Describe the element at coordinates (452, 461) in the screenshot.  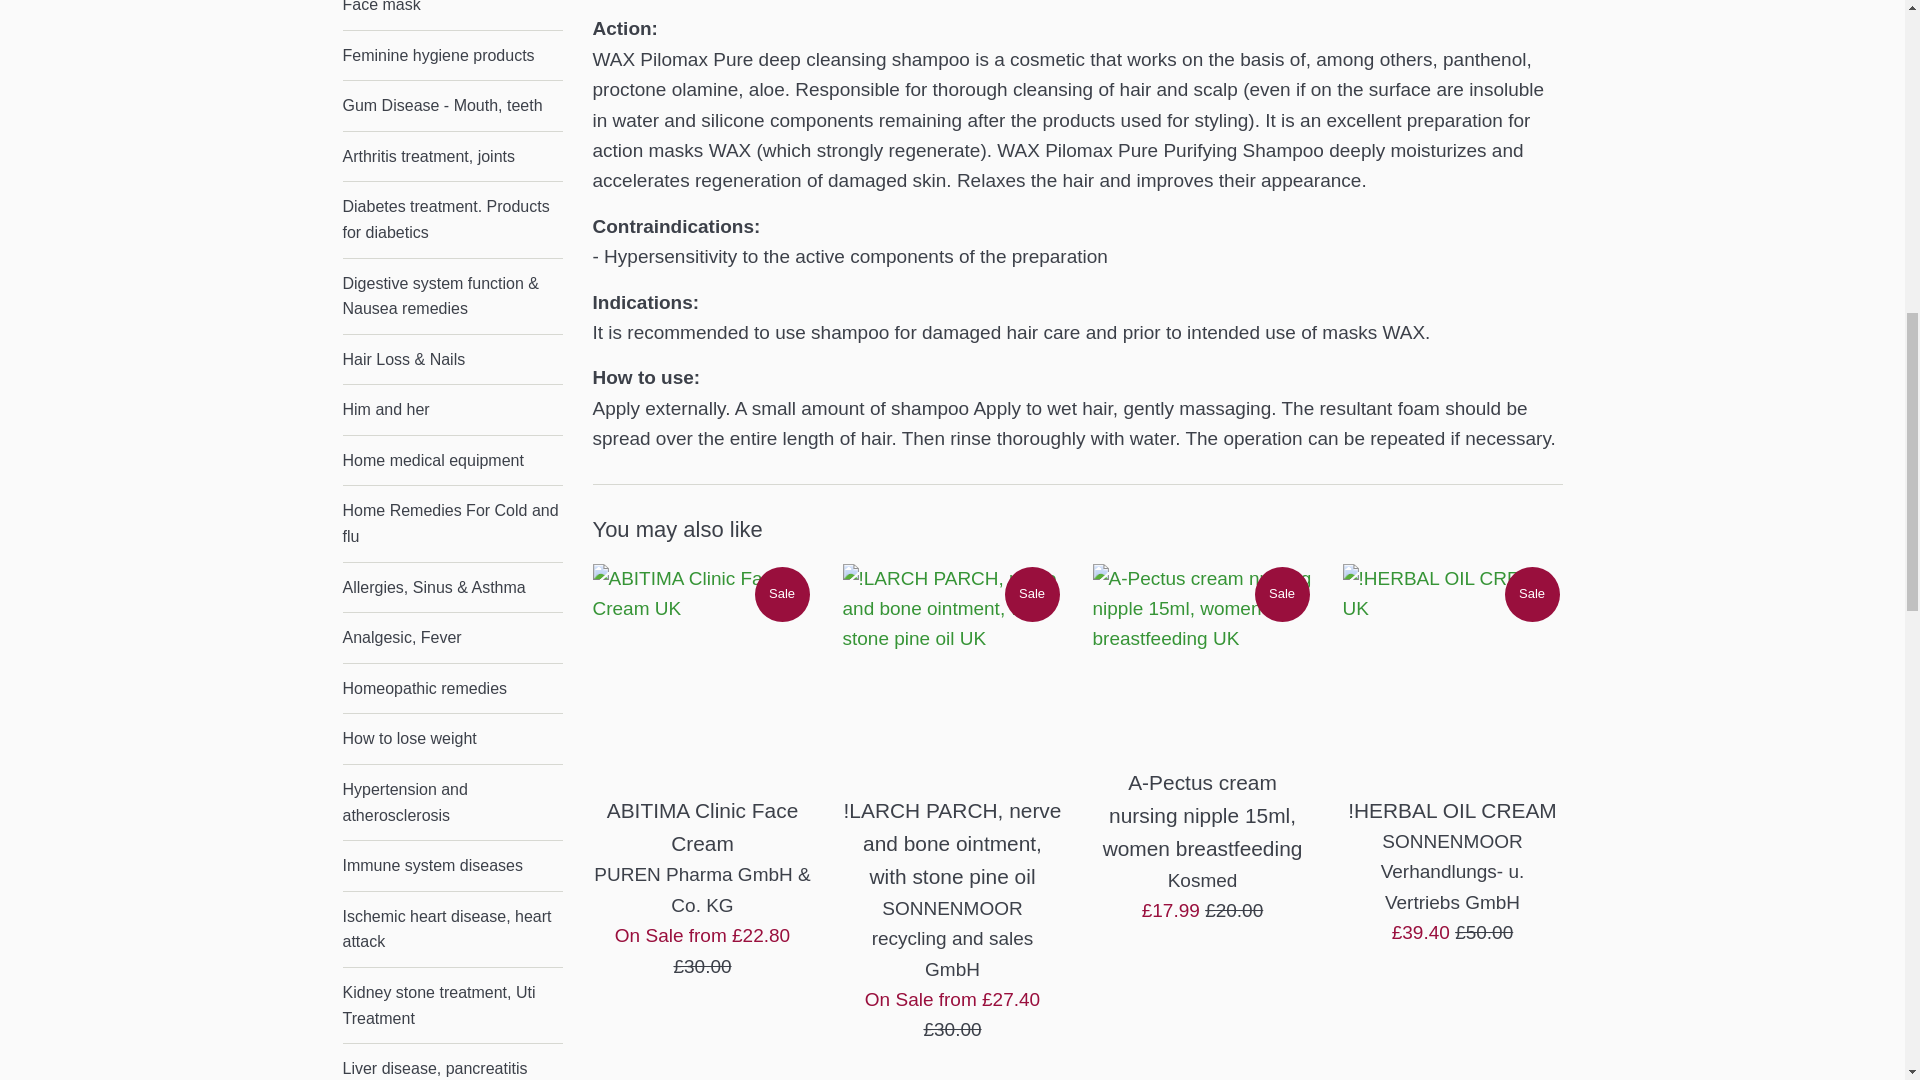
I see `Home medical equipment` at that location.